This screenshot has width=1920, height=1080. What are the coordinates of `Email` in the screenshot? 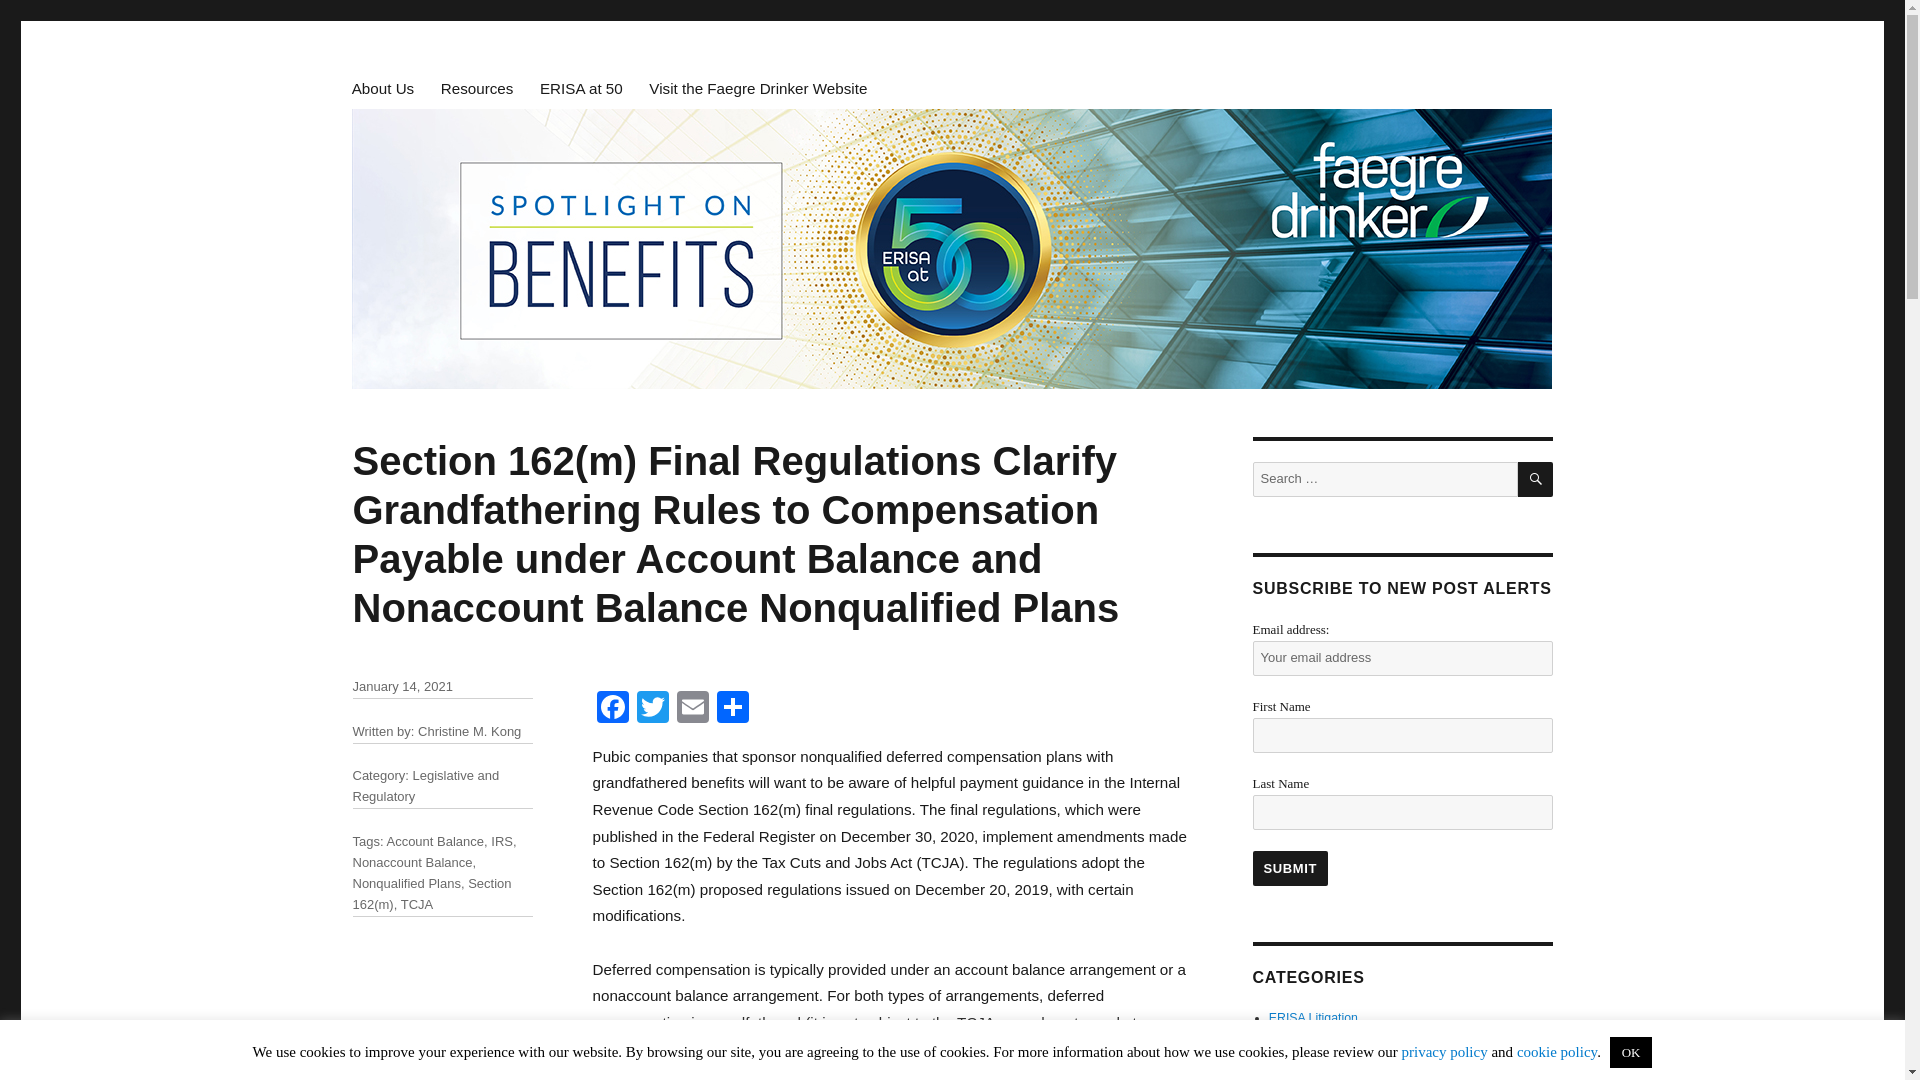 It's located at (692, 709).